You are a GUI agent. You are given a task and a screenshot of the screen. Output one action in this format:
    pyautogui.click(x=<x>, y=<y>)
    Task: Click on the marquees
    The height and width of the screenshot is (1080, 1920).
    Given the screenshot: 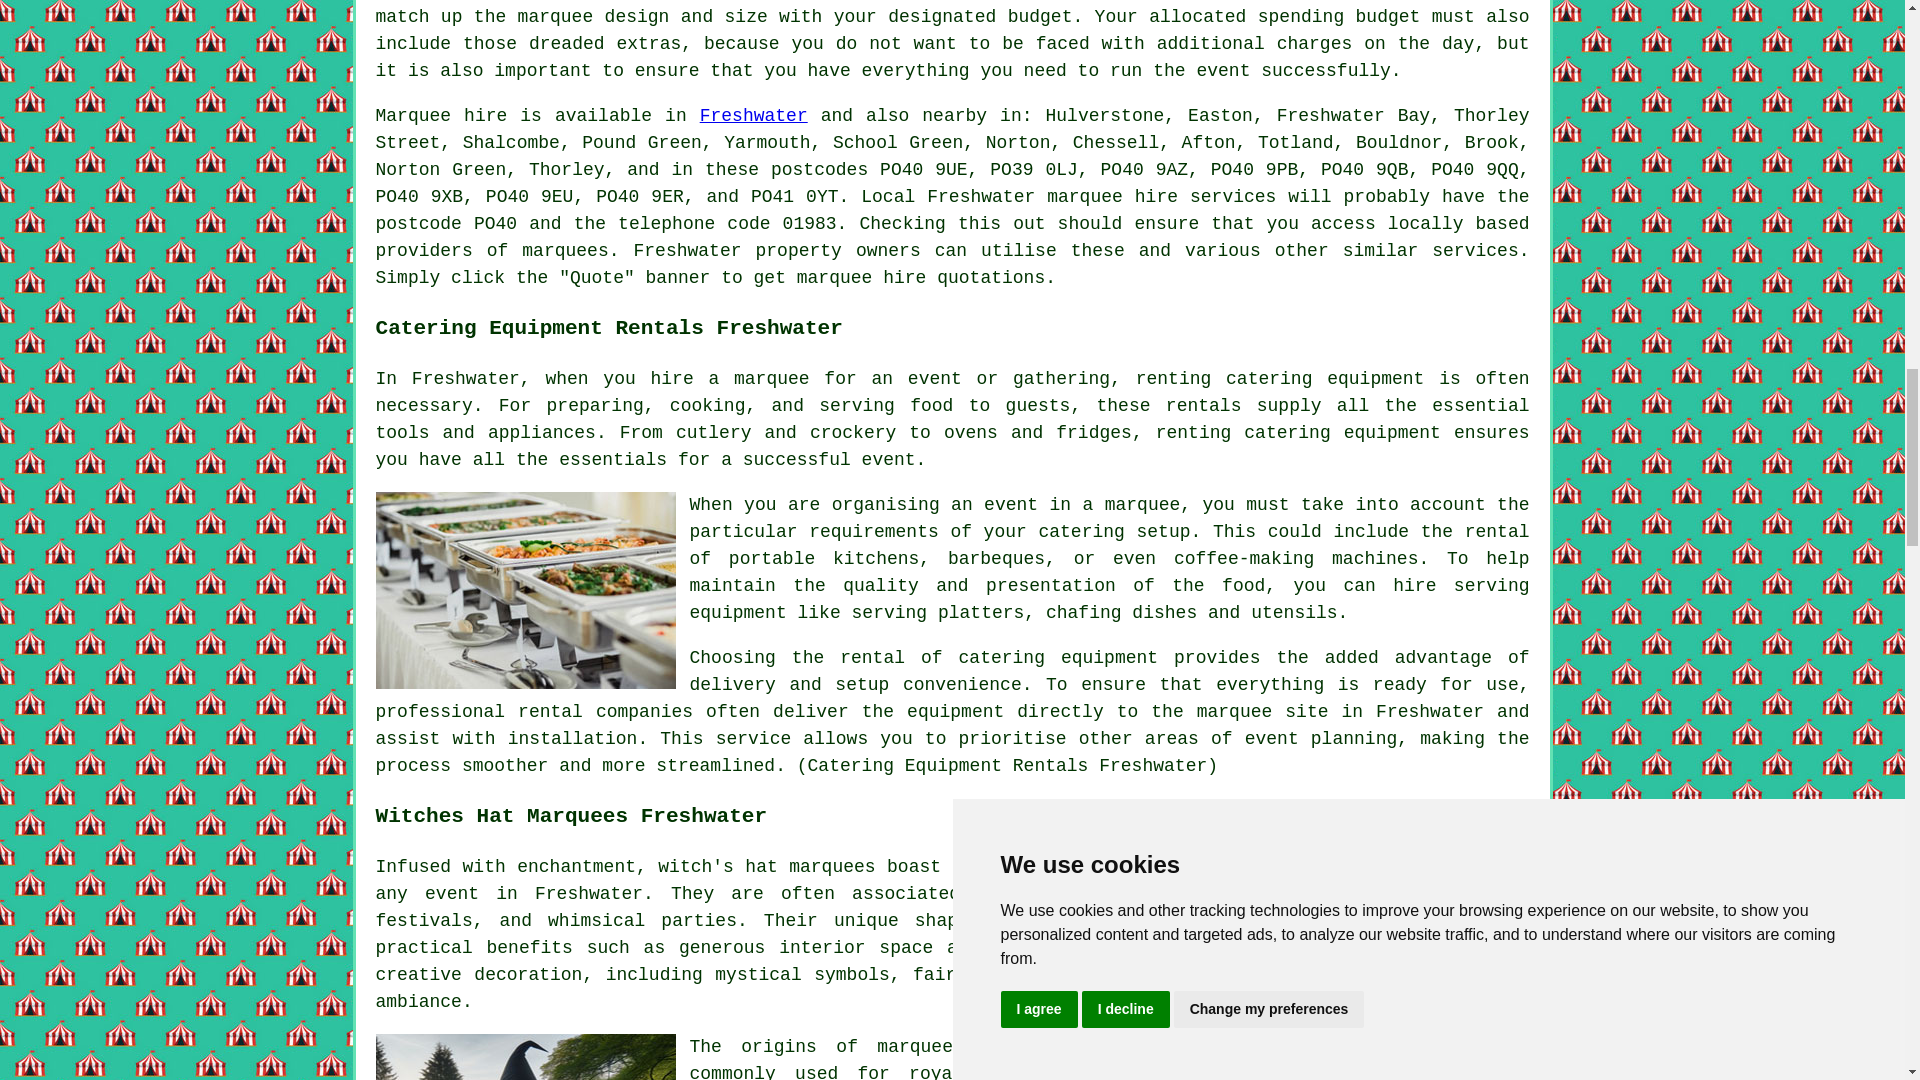 What is the action you would take?
    pyautogui.click(x=565, y=250)
    